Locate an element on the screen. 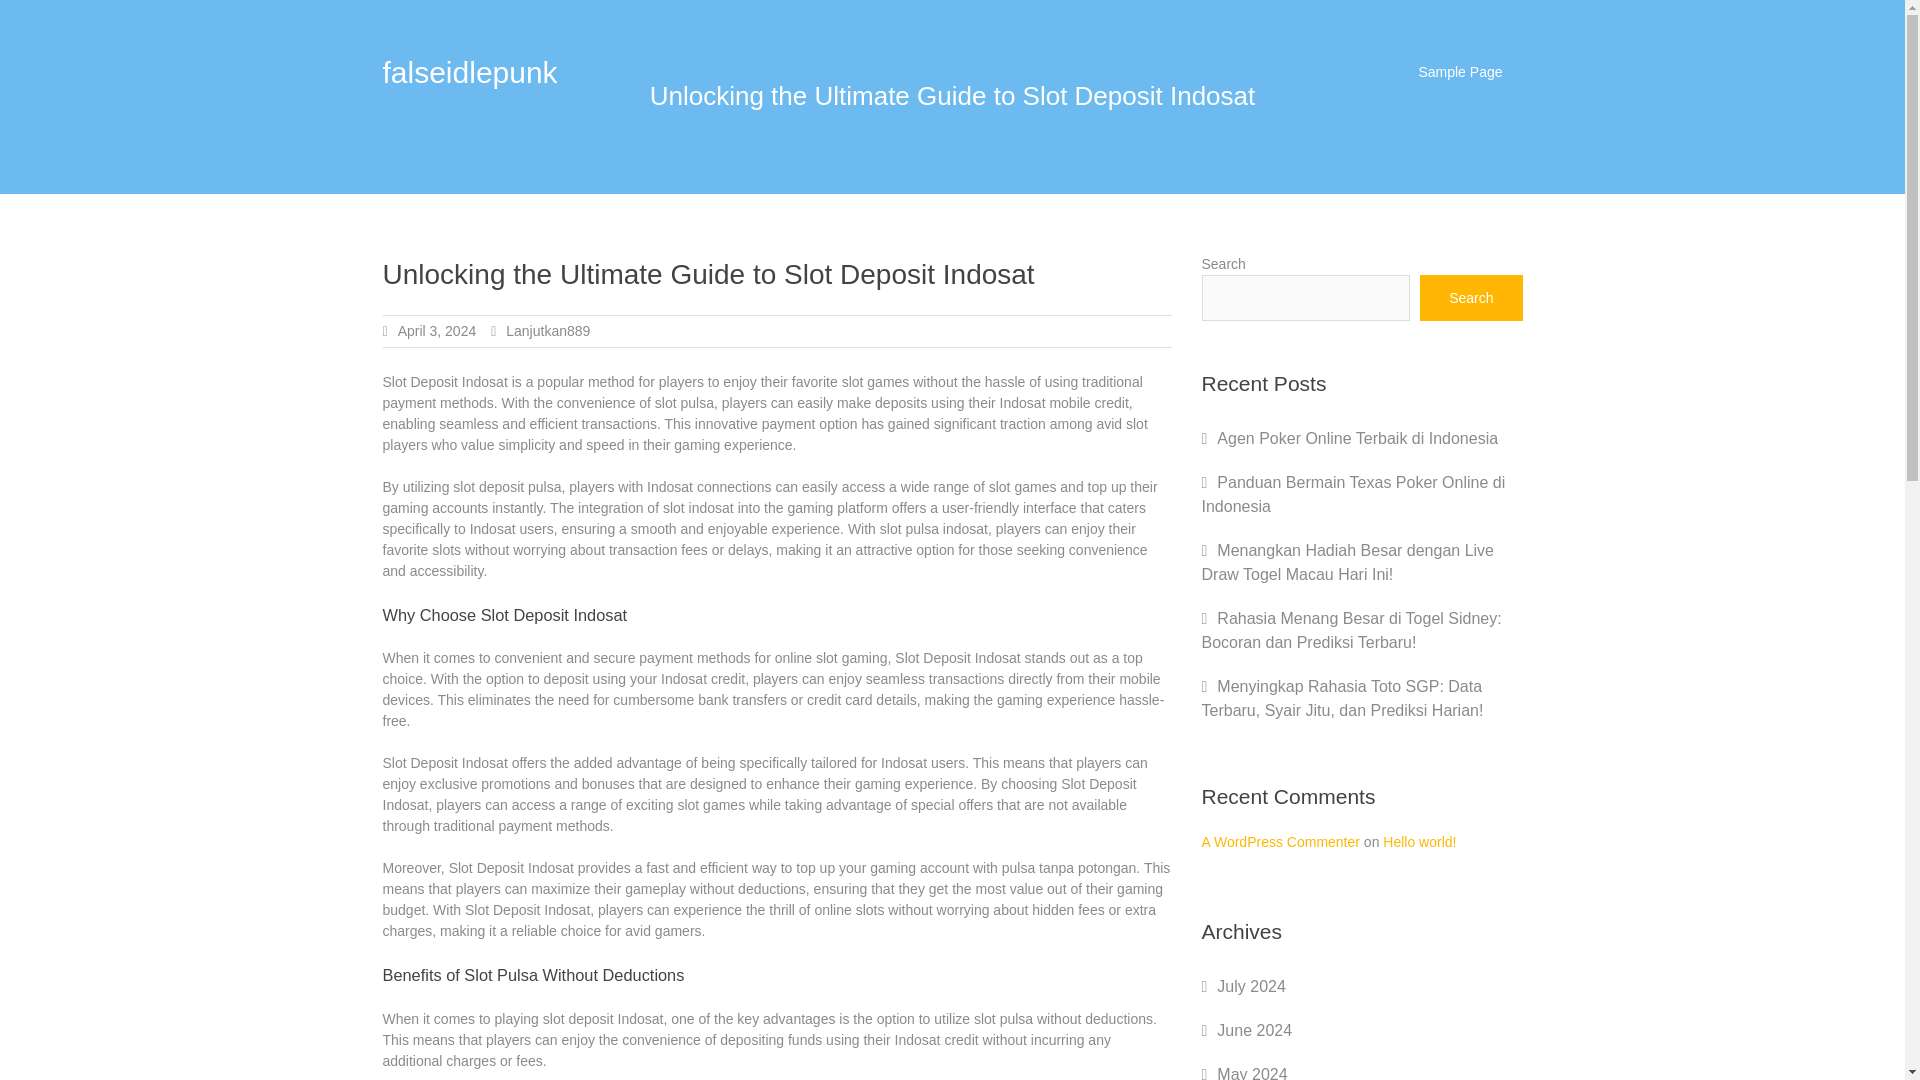  Lanjutkan889 is located at coordinates (548, 330).